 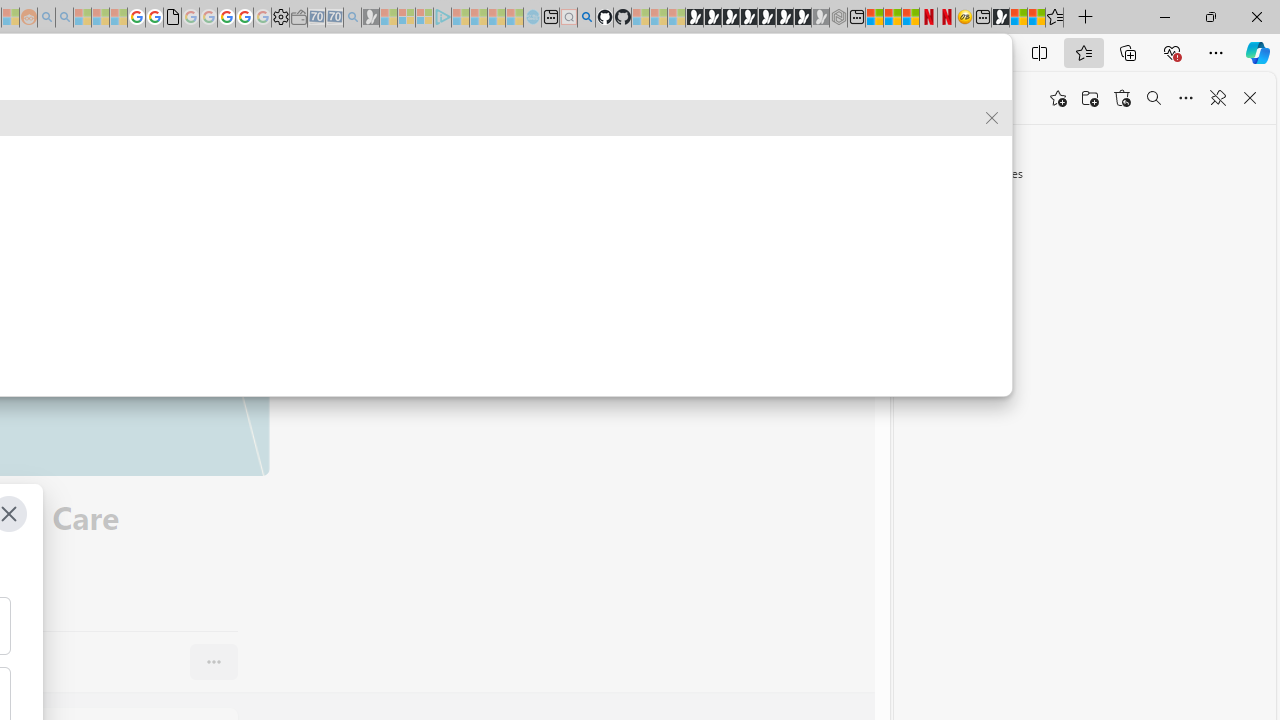 I want to click on google_privacy_policy_zh-CN.pdf, so click(x=172, y=18).